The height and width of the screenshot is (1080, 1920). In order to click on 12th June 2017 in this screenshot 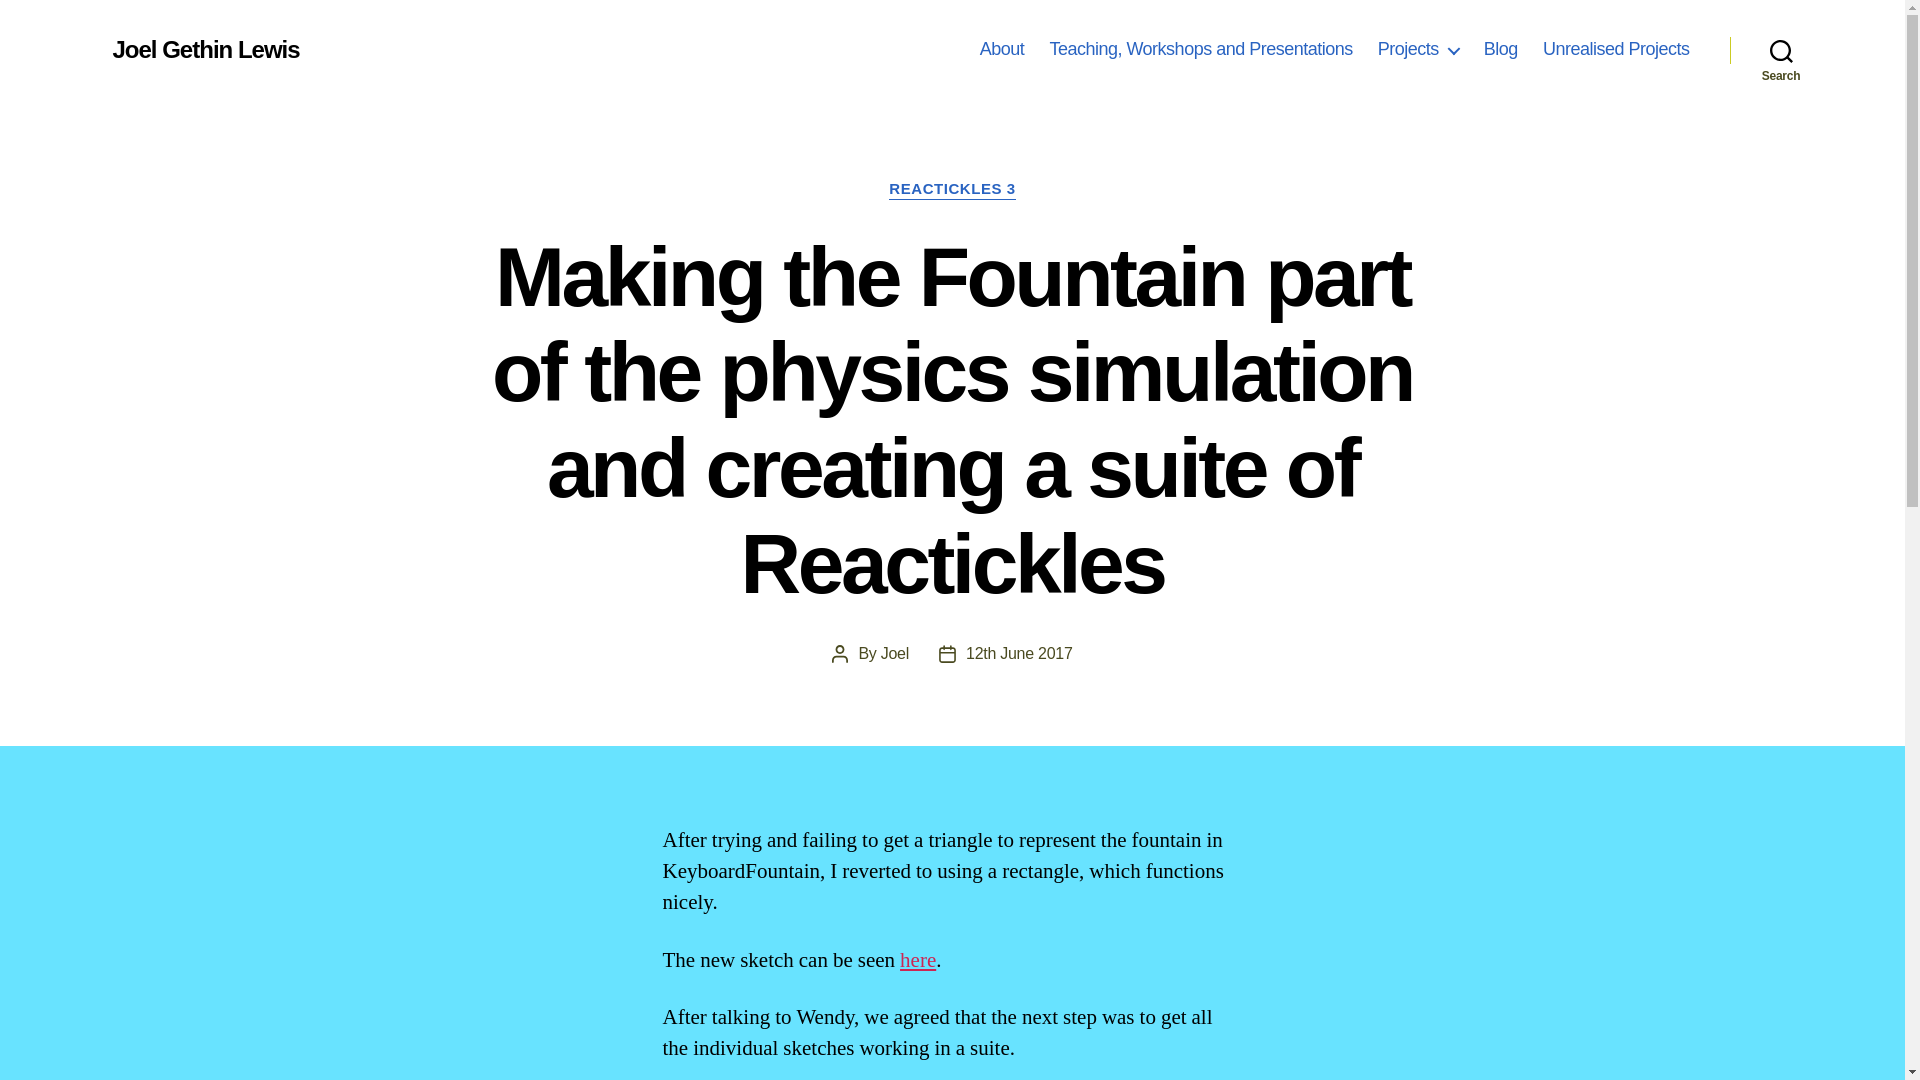, I will do `click(1019, 653)`.